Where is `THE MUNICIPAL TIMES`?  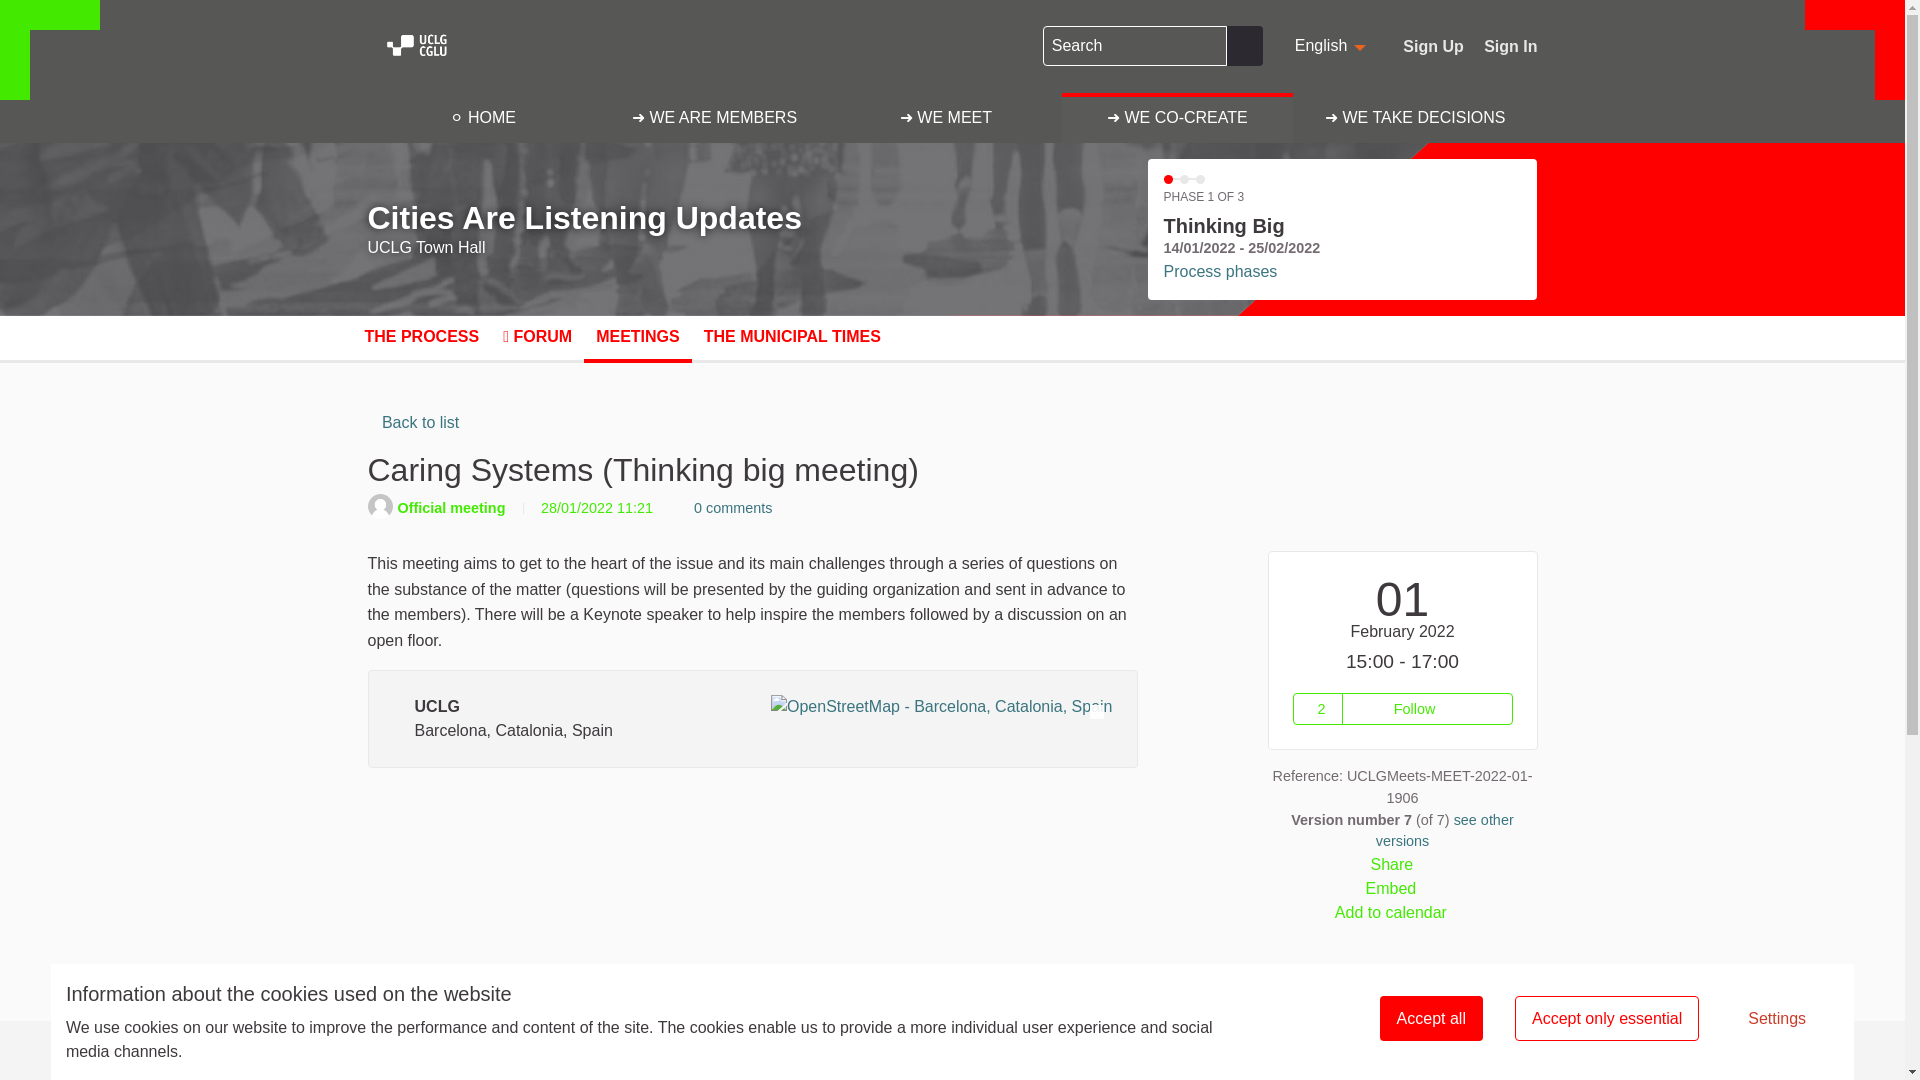
THE MUNICIPAL TIMES is located at coordinates (373, 422).